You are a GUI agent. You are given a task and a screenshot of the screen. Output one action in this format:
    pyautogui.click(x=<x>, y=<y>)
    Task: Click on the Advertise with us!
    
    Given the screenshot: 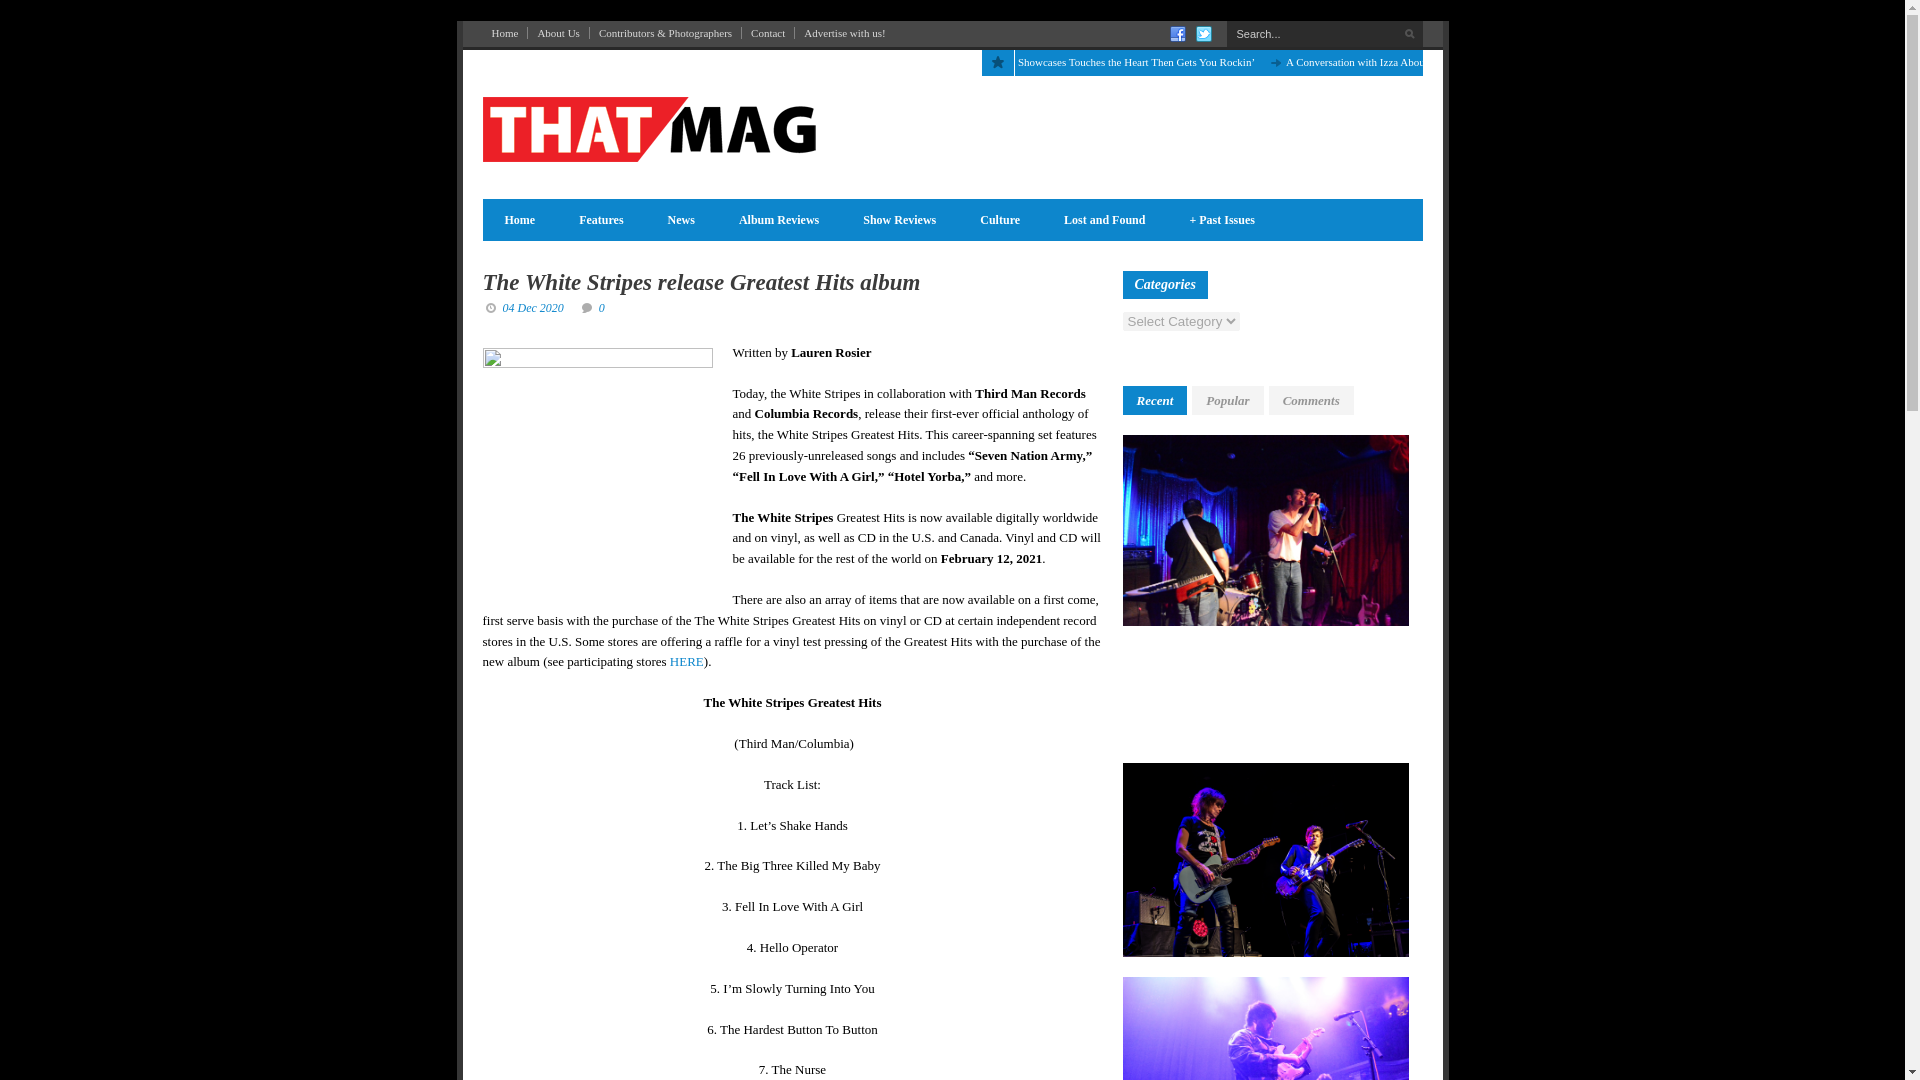 What is the action you would take?
    pyautogui.click(x=844, y=32)
    